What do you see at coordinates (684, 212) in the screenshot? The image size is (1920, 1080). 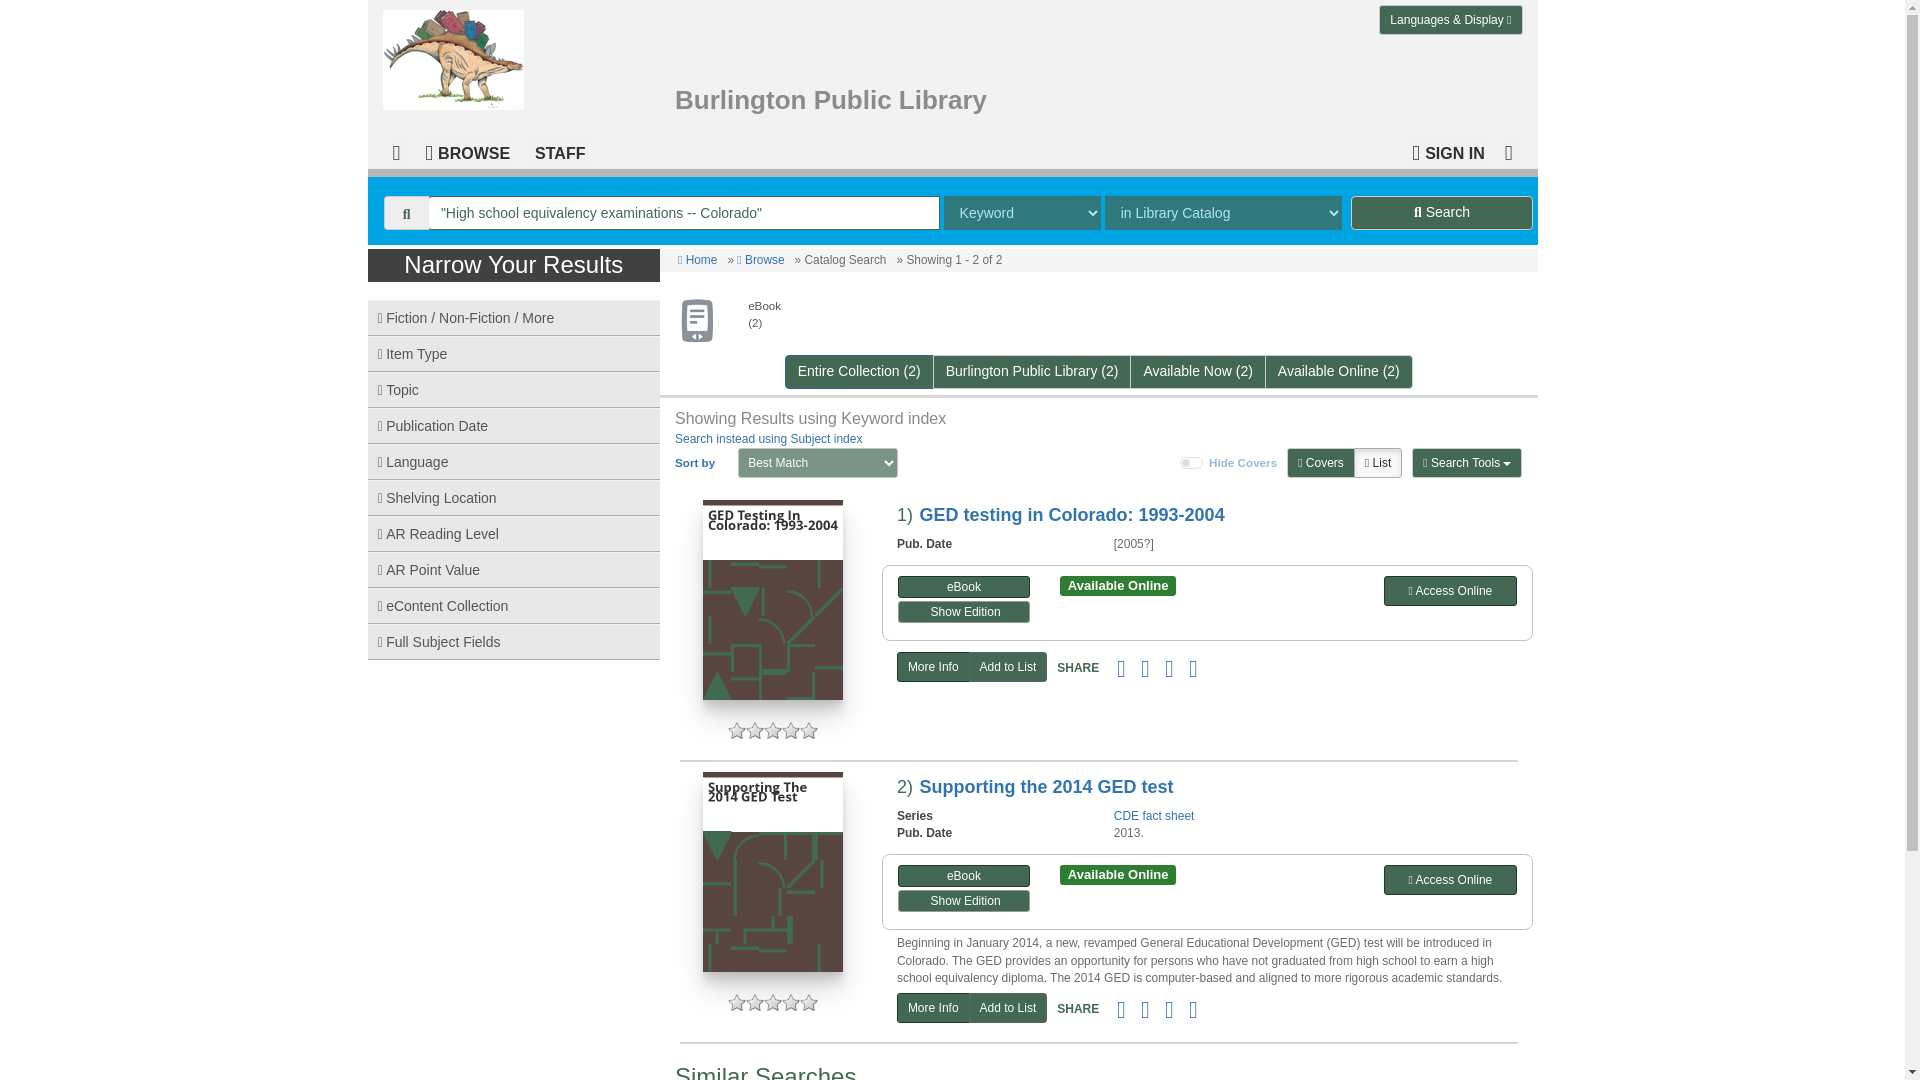 I see `"High school equivalency examinations -- Colorado"` at bounding box center [684, 212].